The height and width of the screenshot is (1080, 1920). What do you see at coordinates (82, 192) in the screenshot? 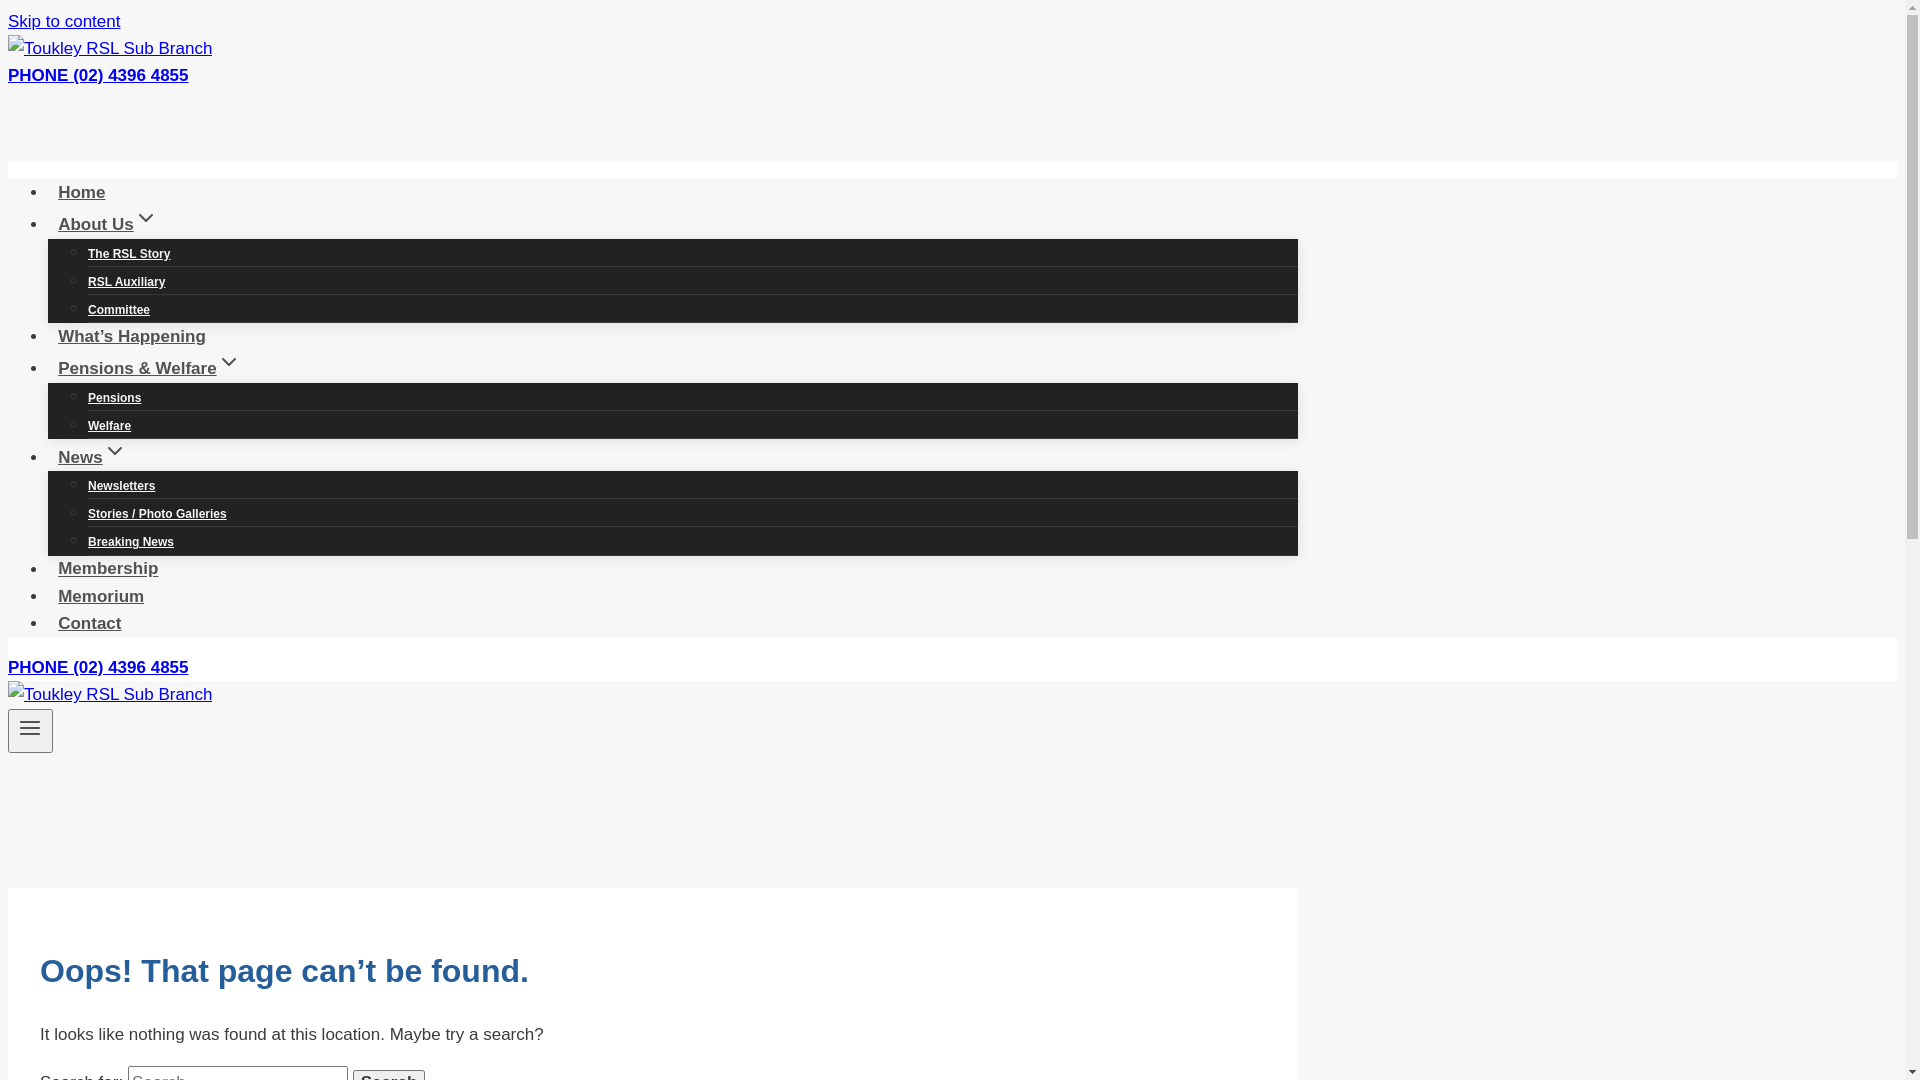
I see `Home` at bounding box center [82, 192].